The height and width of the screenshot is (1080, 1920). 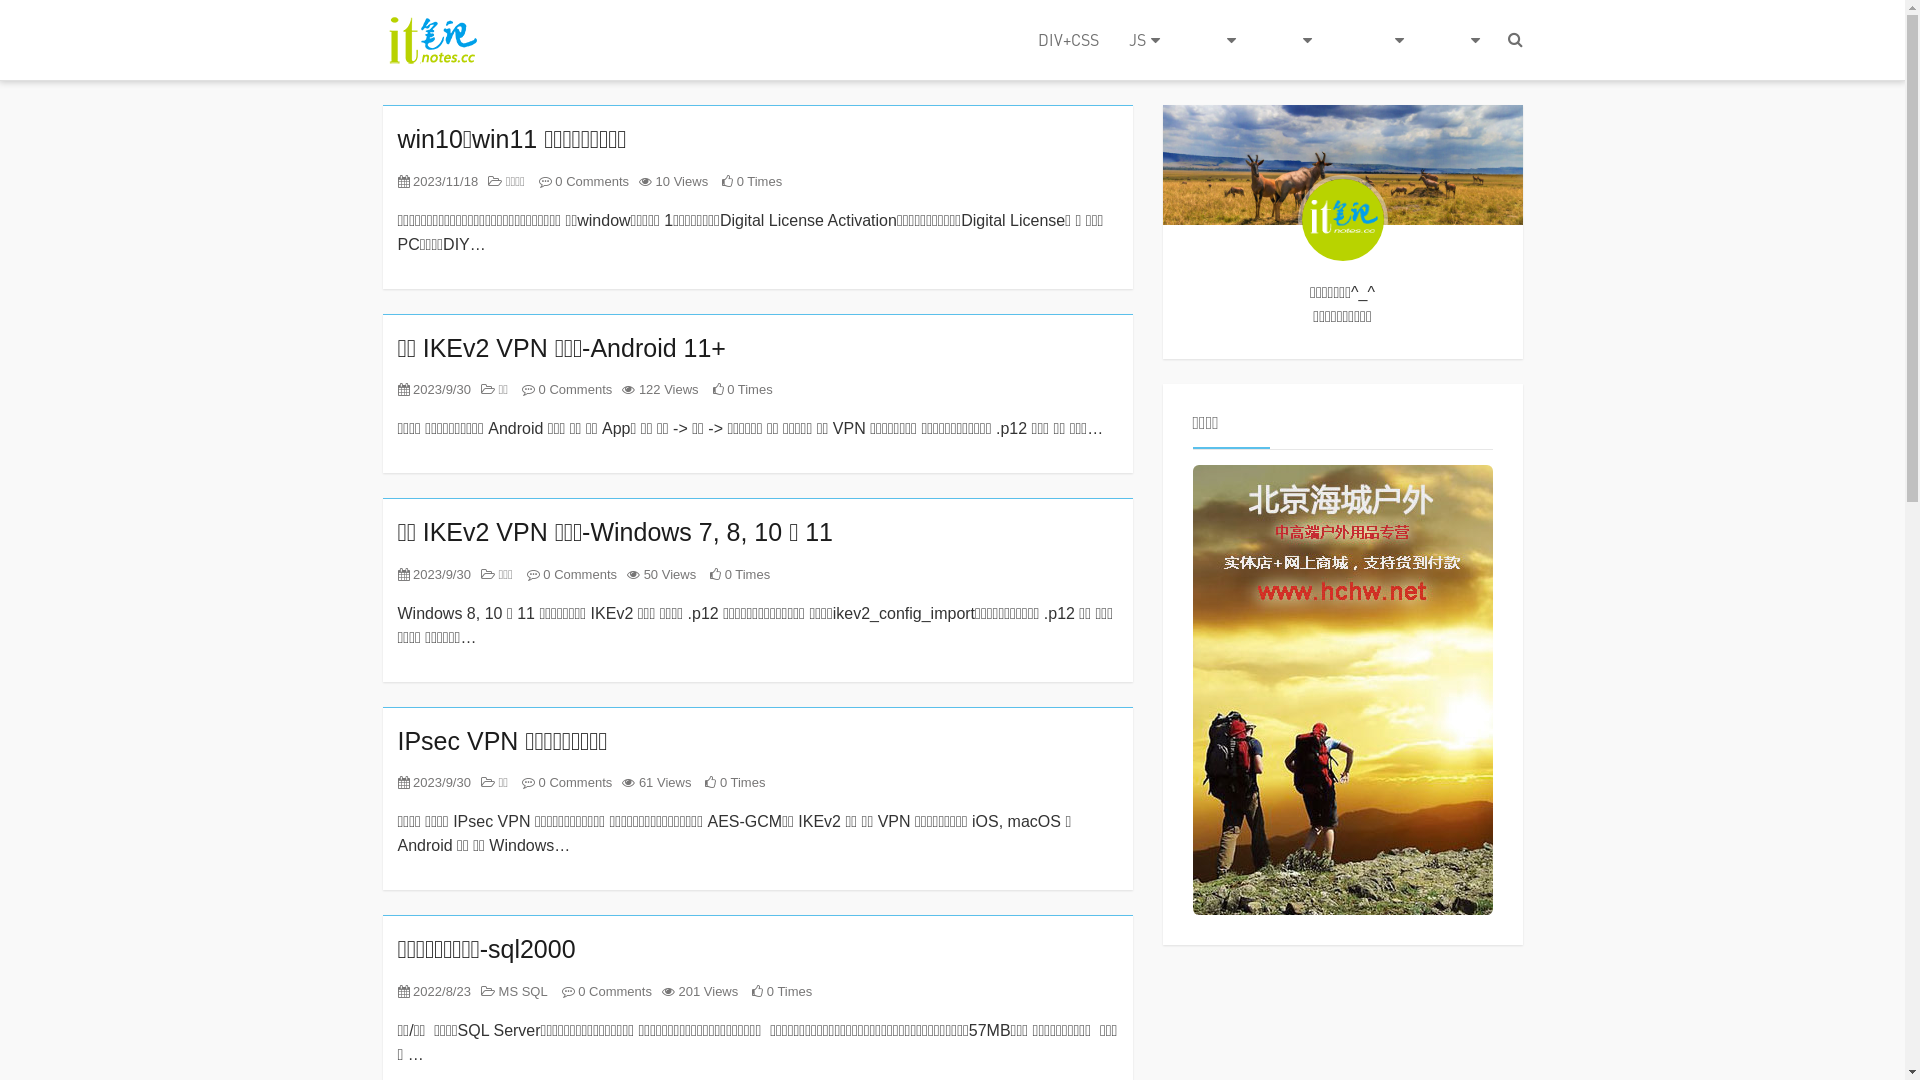 What do you see at coordinates (438, 182) in the screenshot?
I see `2023/11/18` at bounding box center [438, 182].